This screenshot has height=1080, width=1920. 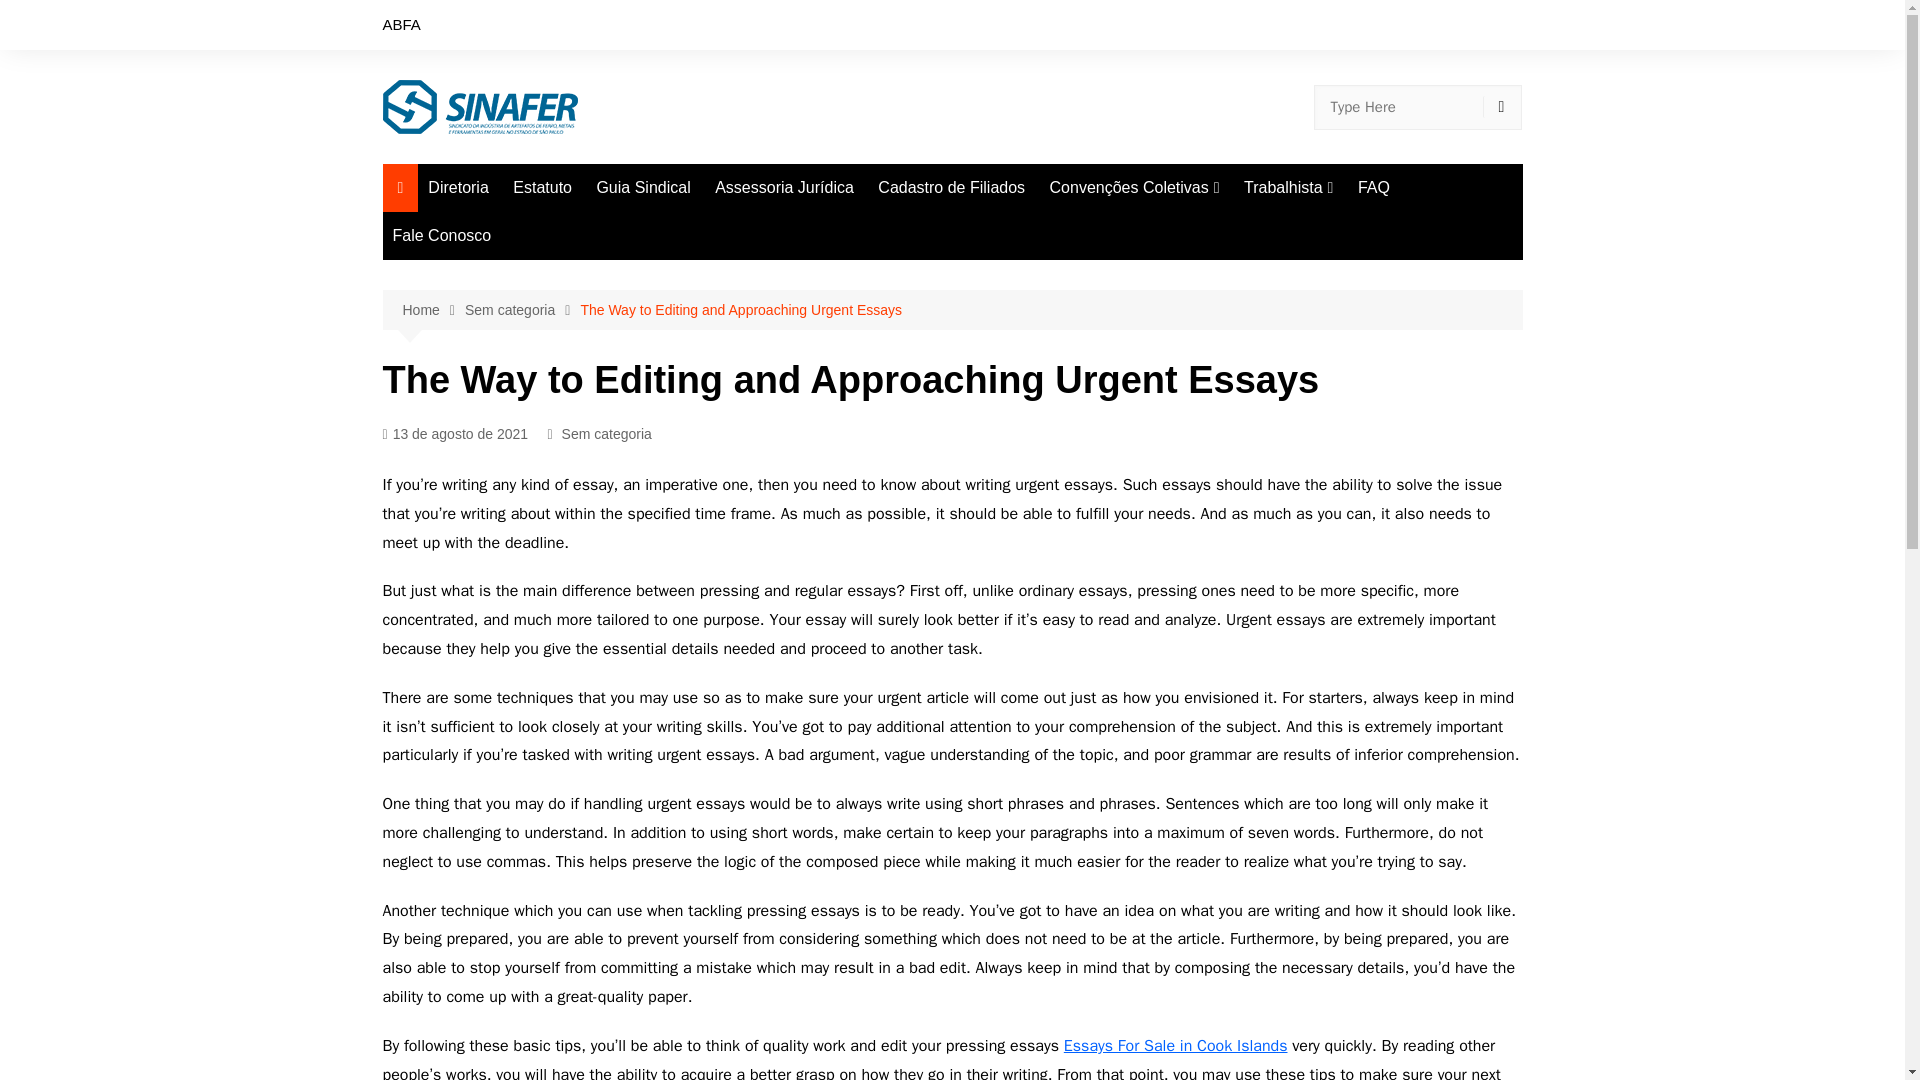 What do you see at coordinates (442, 236) in the screenshot?
I see `Fale Conosco` at bounding box center [442, 236].